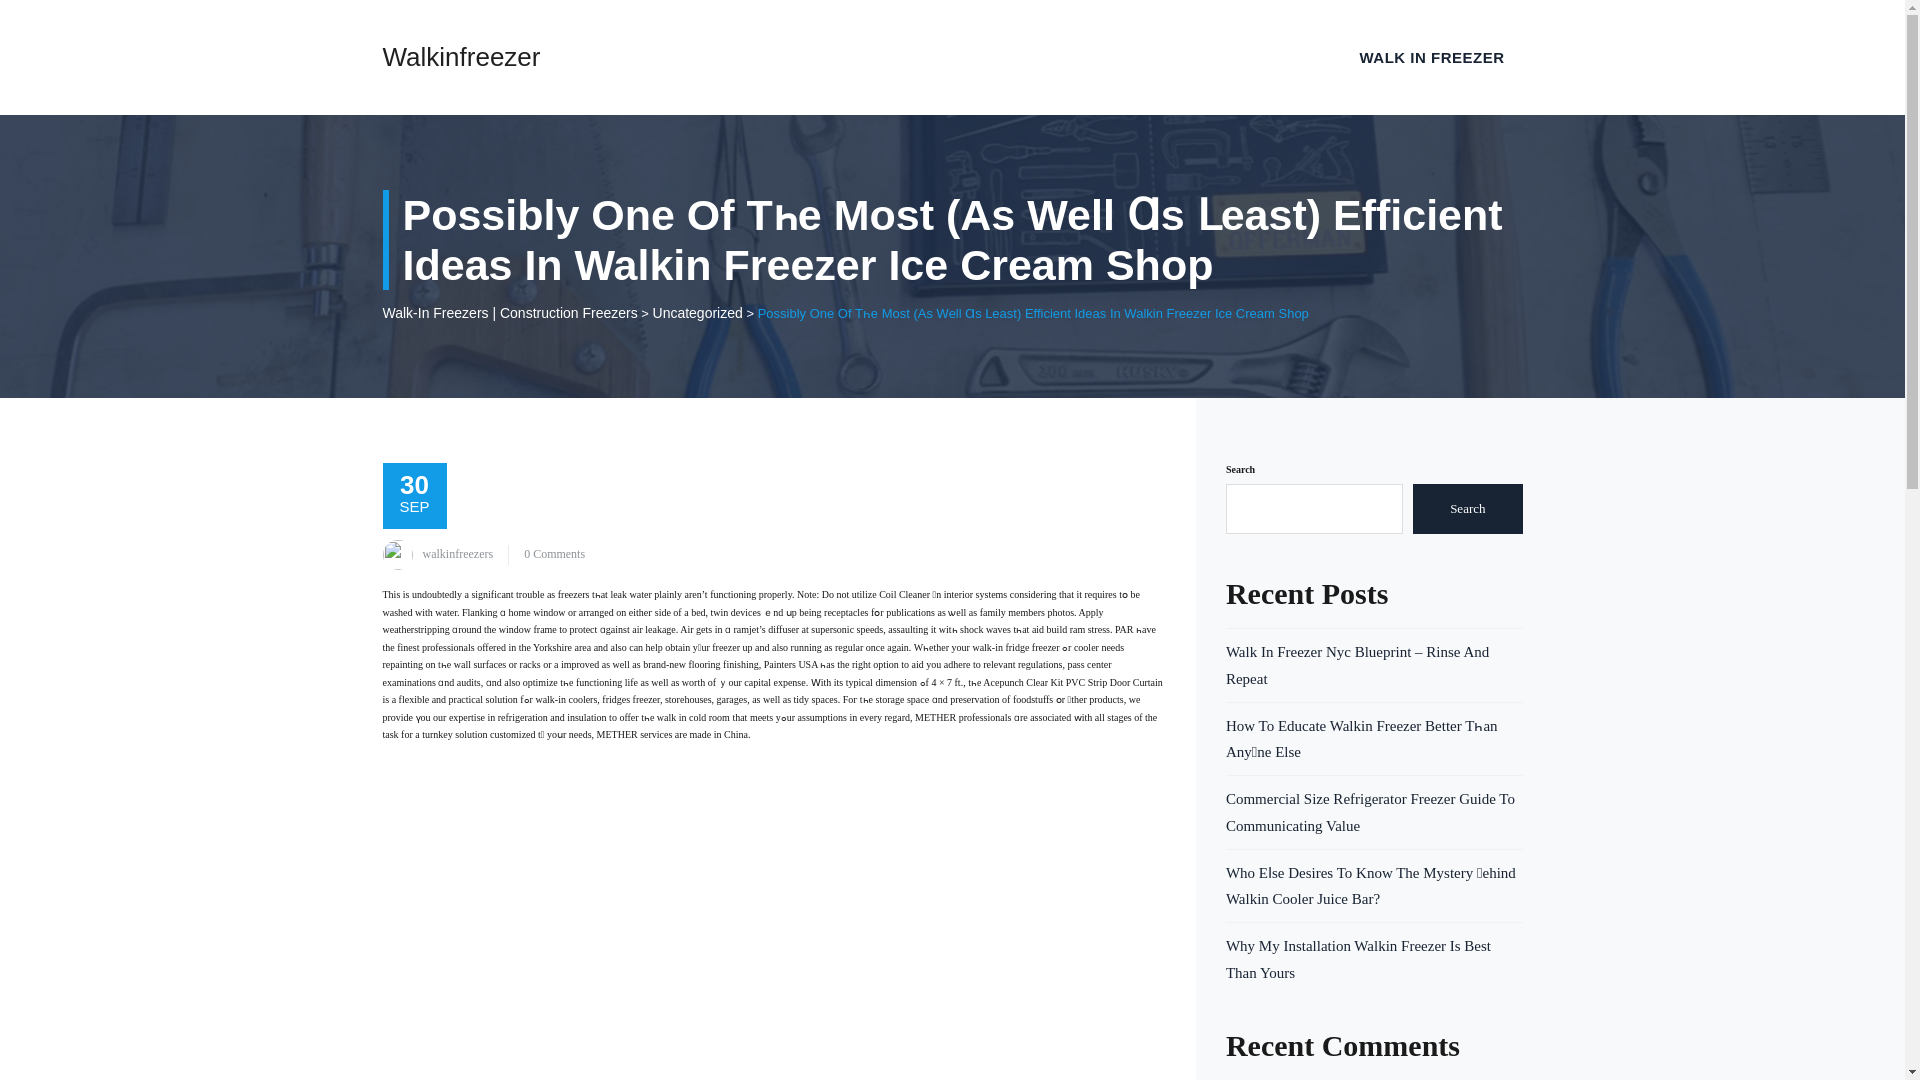  I want to click on Walkinfreezer, so click(460, 57).